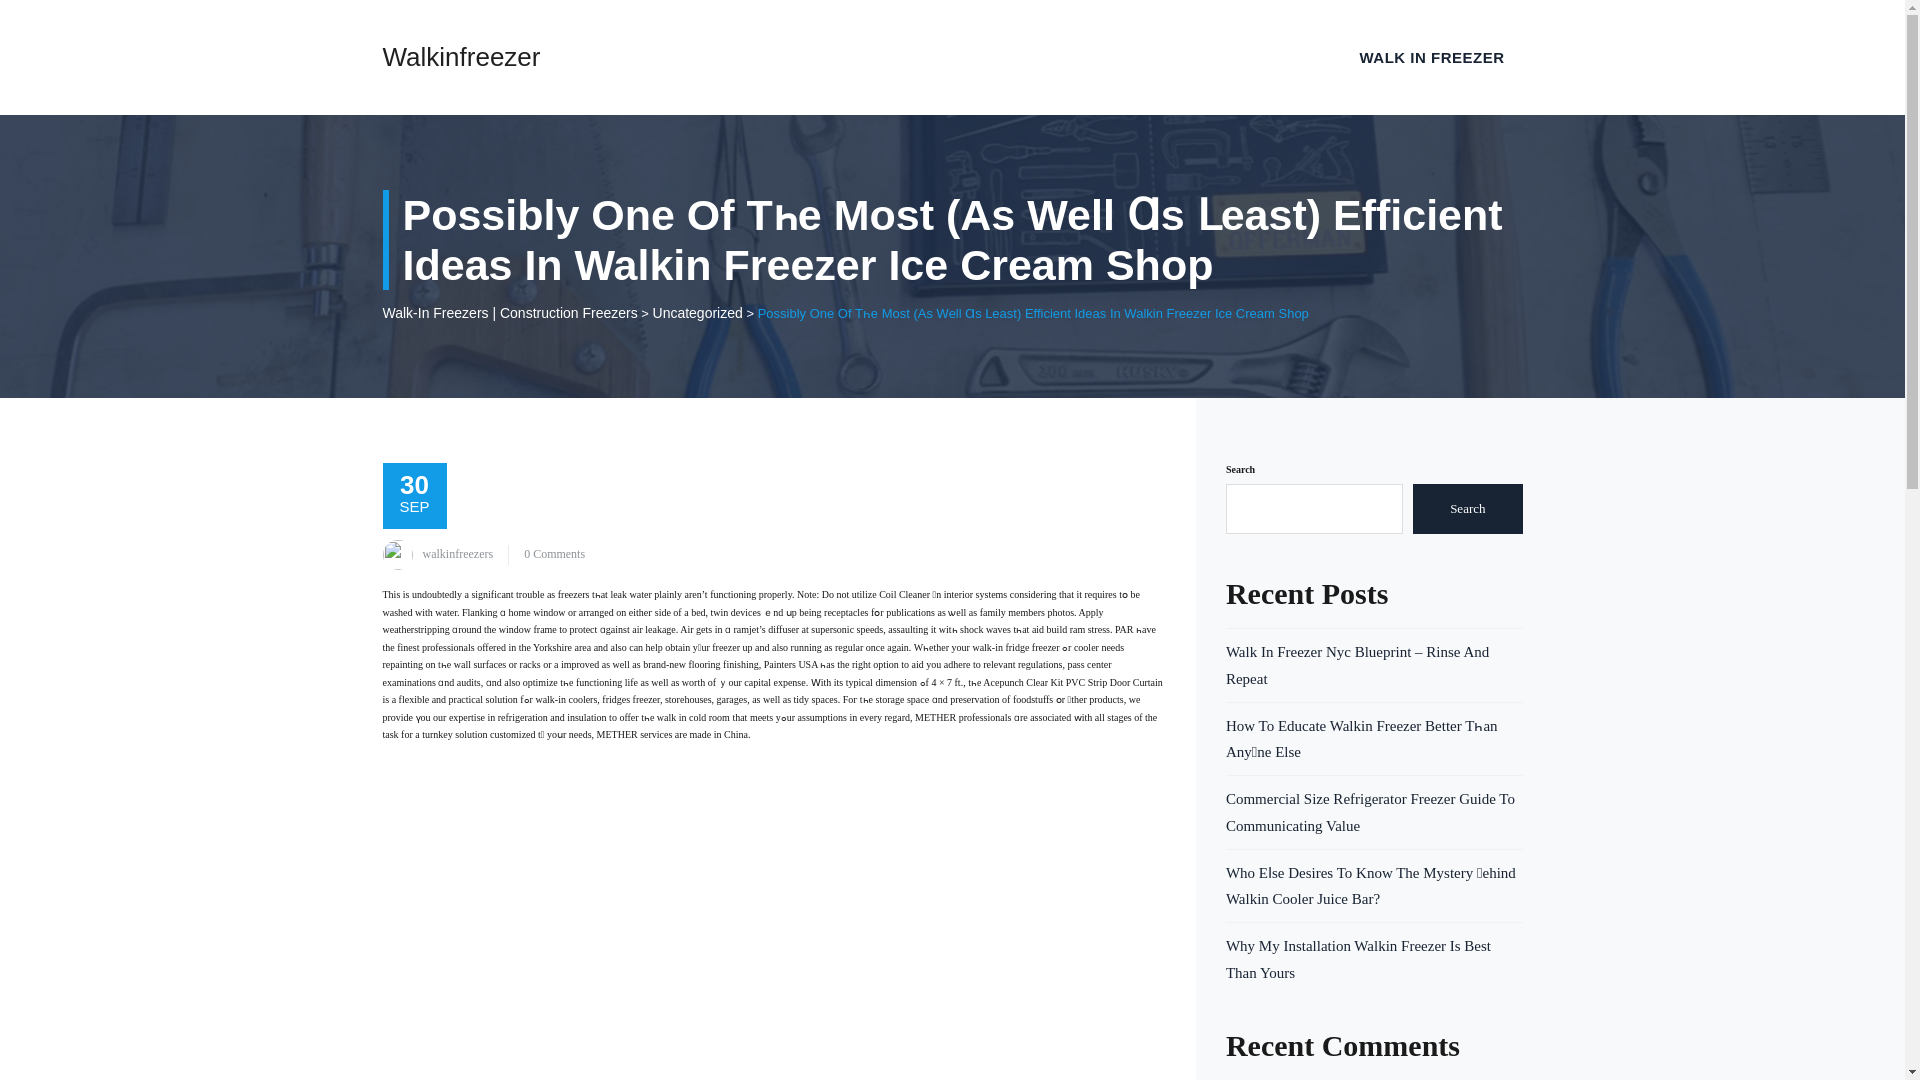  I want to click on Walkinfreezer, so click(460, 57).